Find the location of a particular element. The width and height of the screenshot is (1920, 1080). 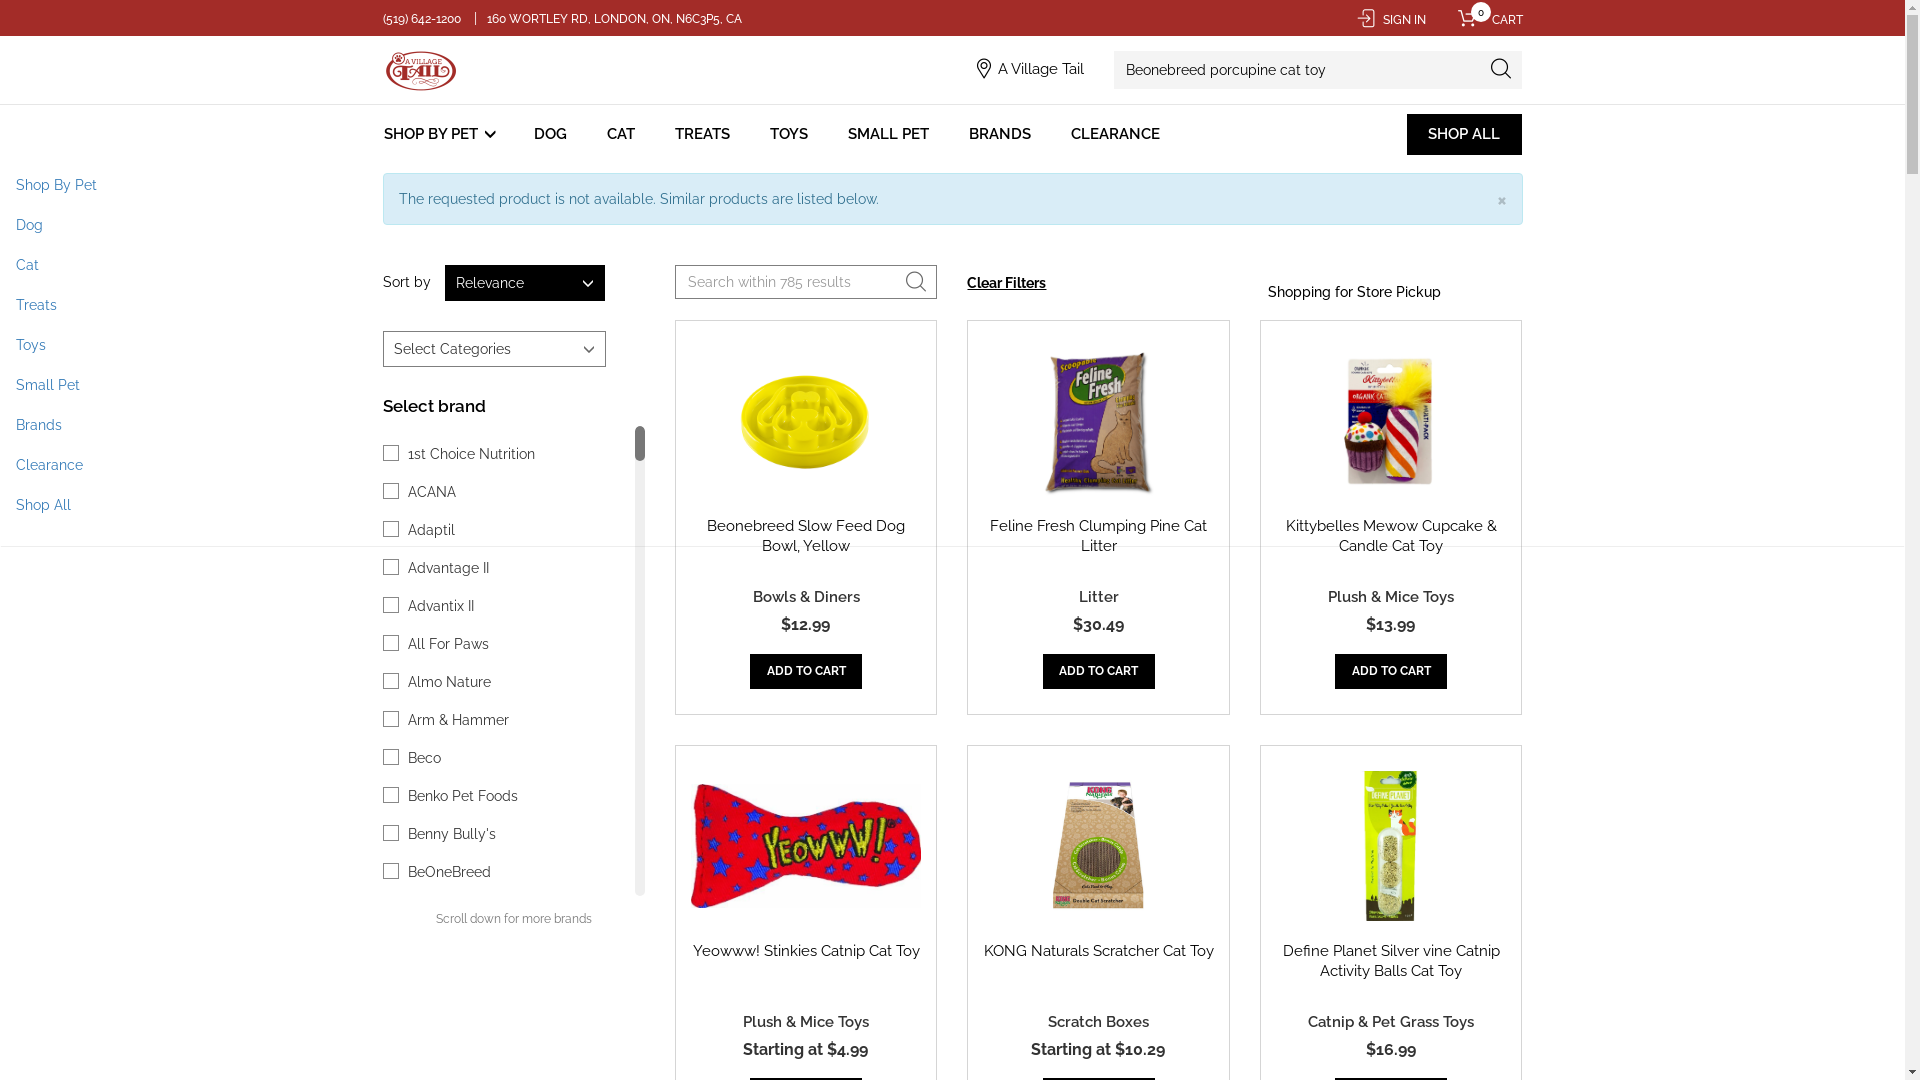

TOYS is located at coordinates (788, 134).